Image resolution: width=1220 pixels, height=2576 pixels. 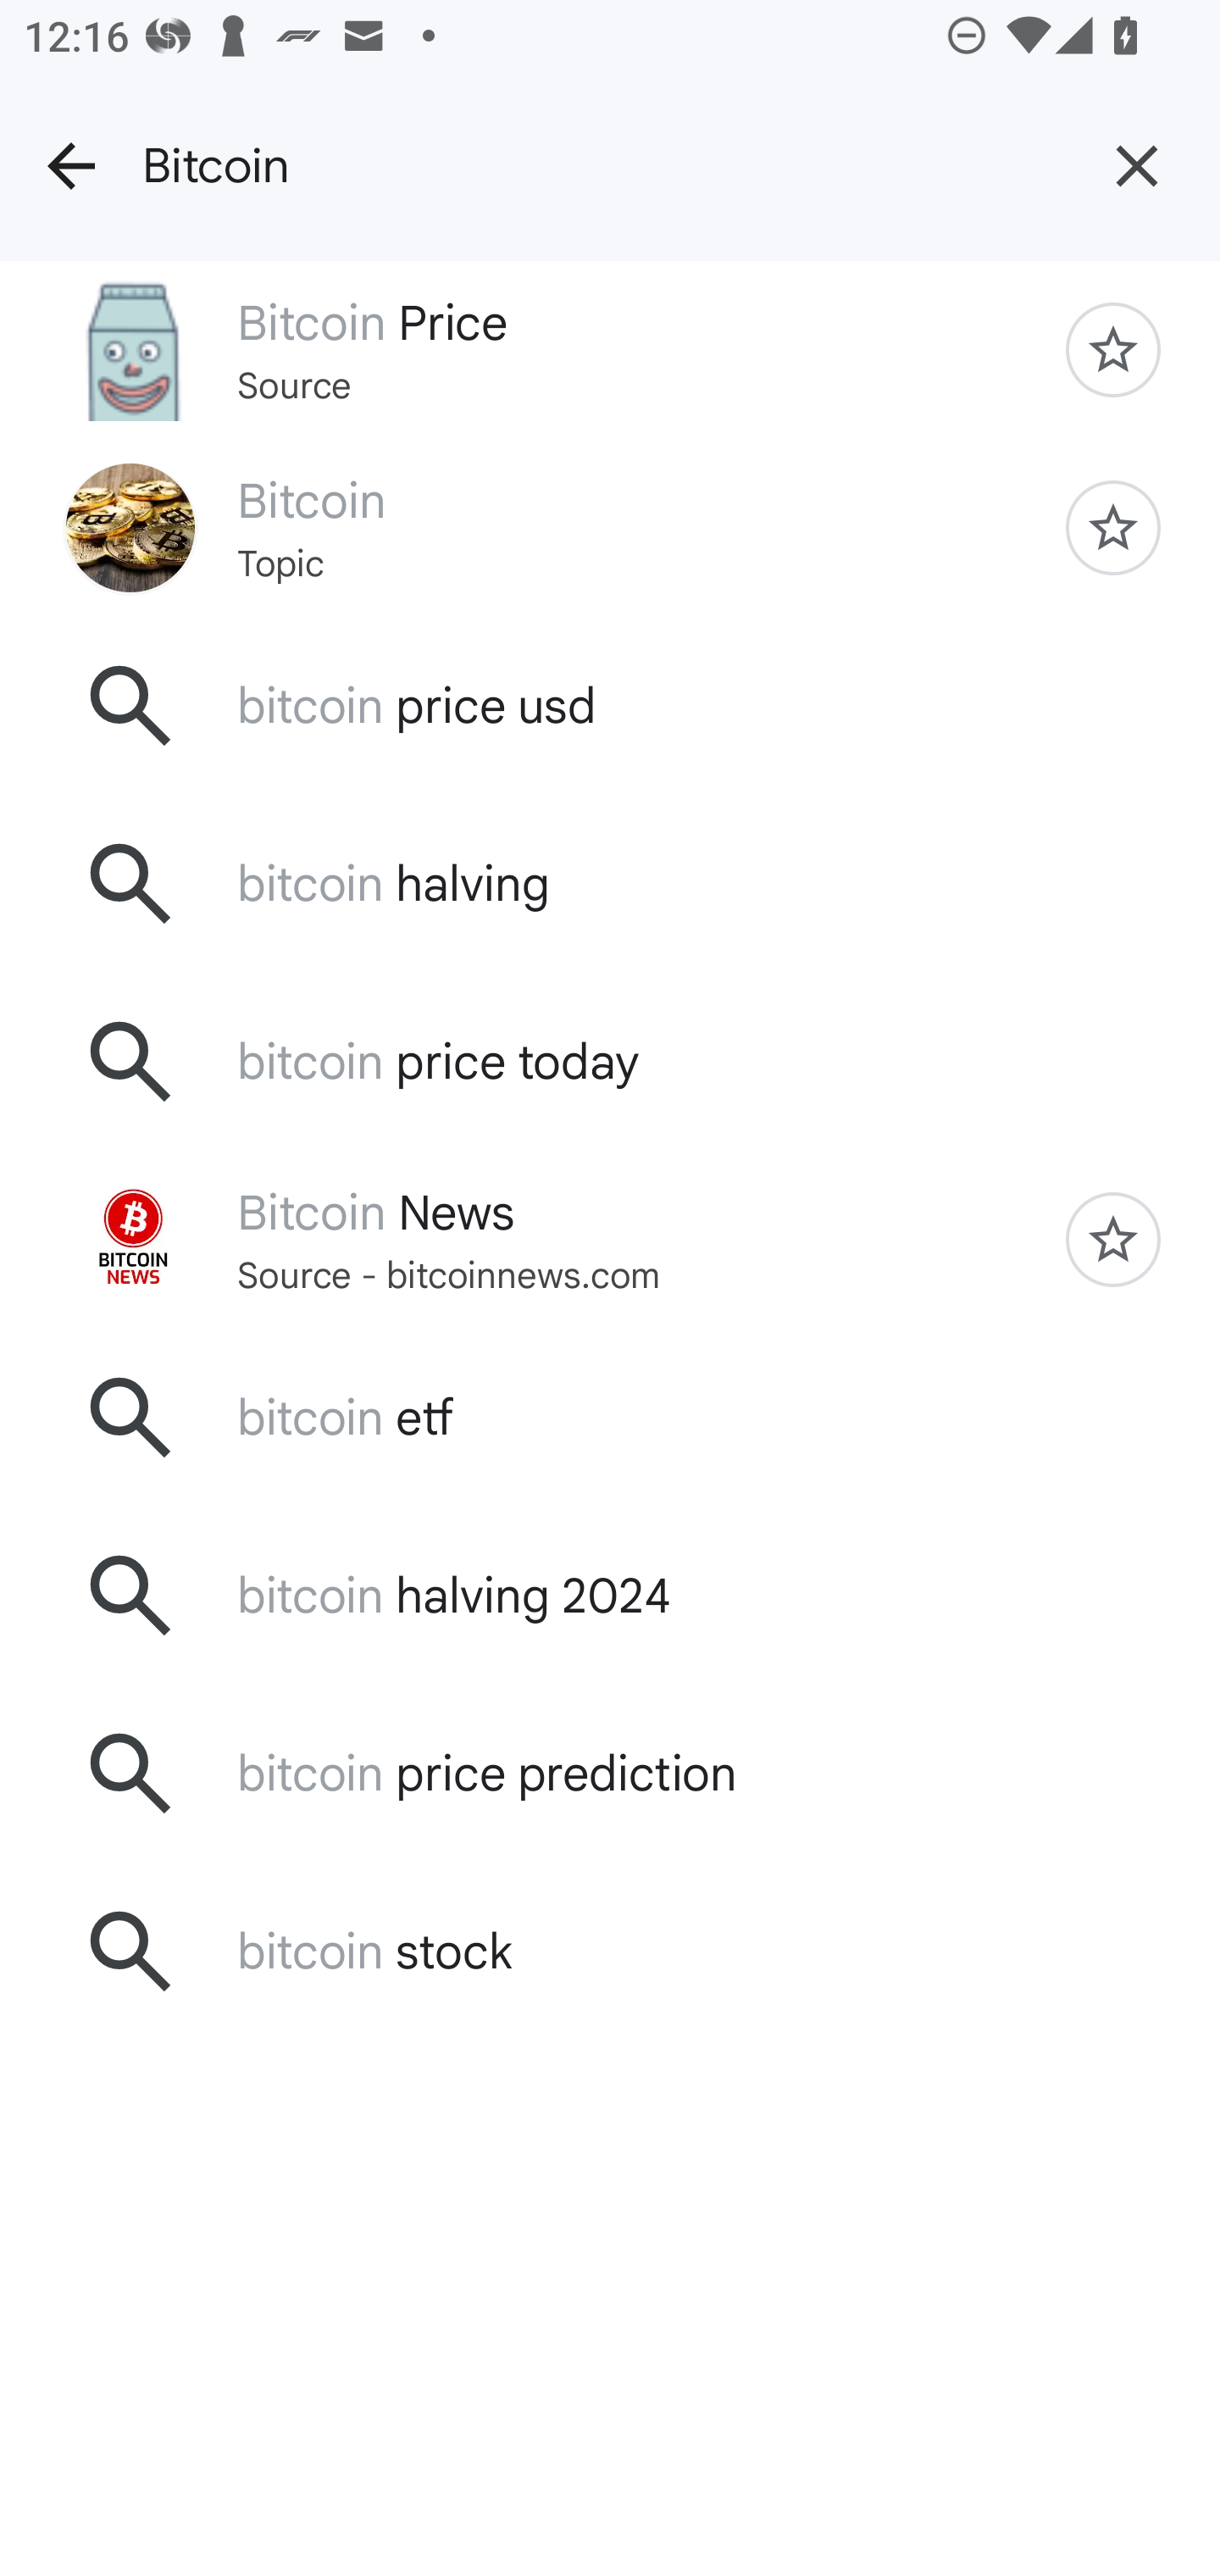 I want to click on Bitcoin News Source - bitcoinnews.com Follow, so click(x=610, y=1240).